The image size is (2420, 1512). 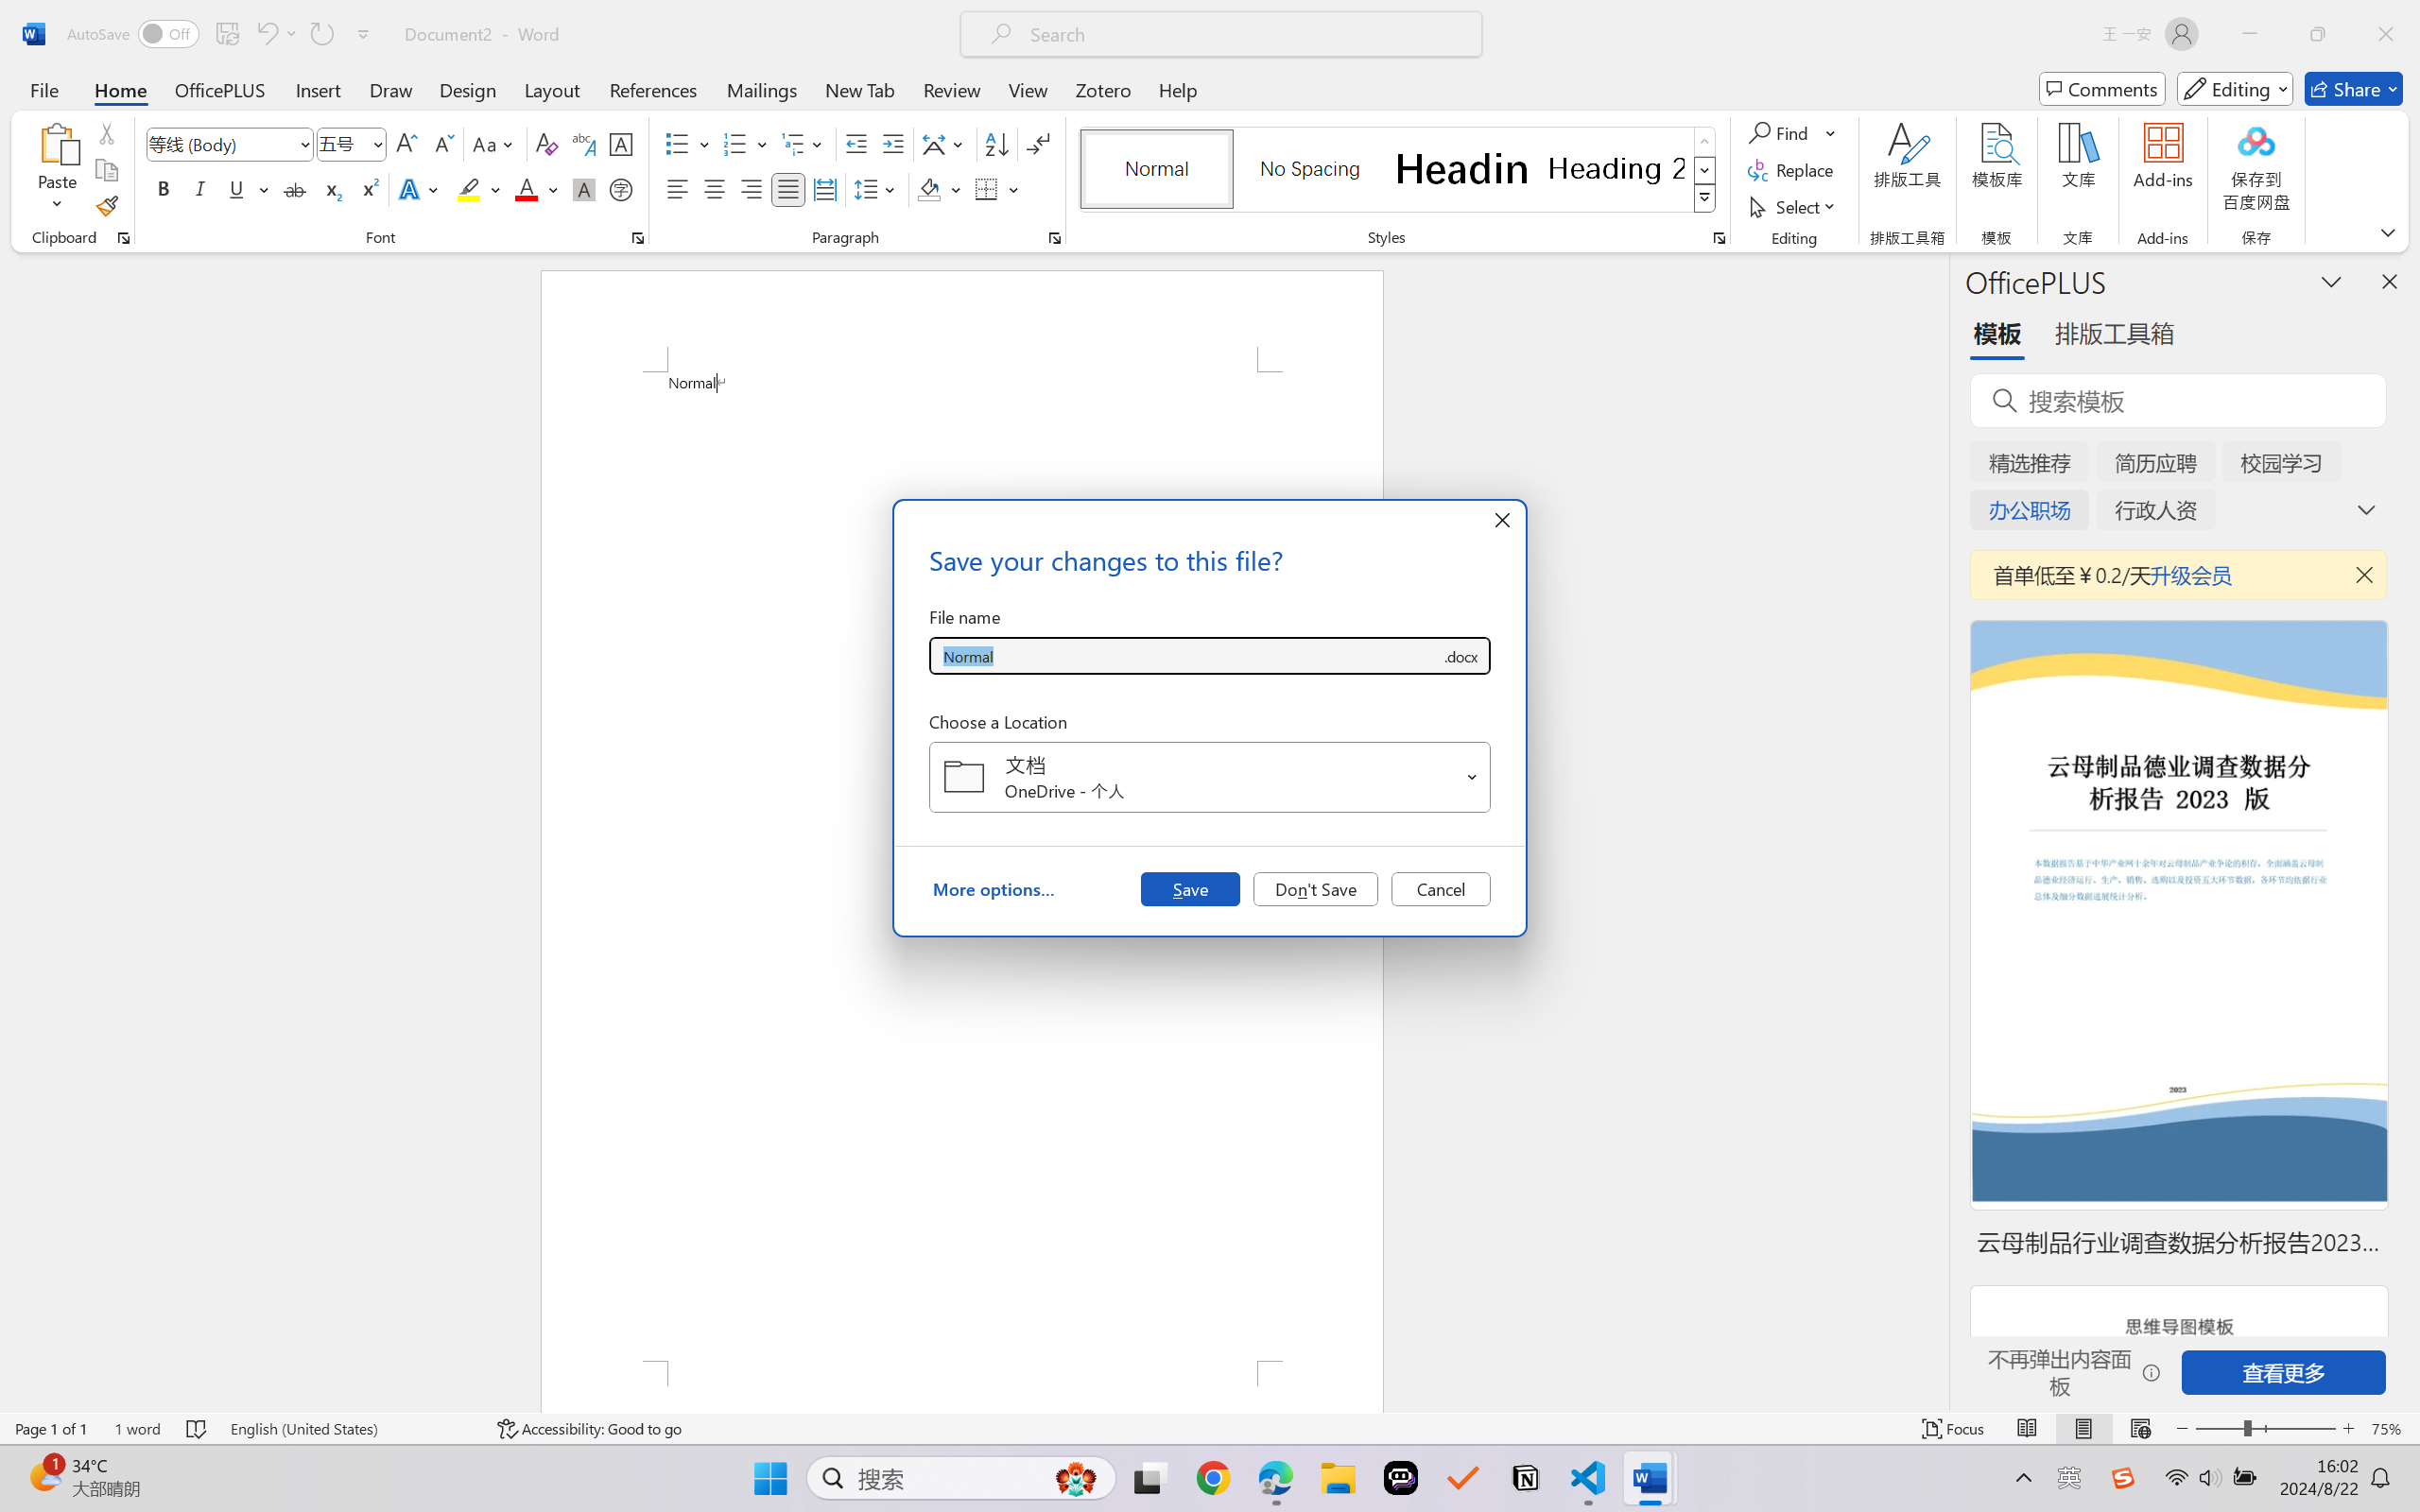 What do you see at coordinates (762, 89) in the screenshot?
I see `Mailings` at bounding box center [762, 89].